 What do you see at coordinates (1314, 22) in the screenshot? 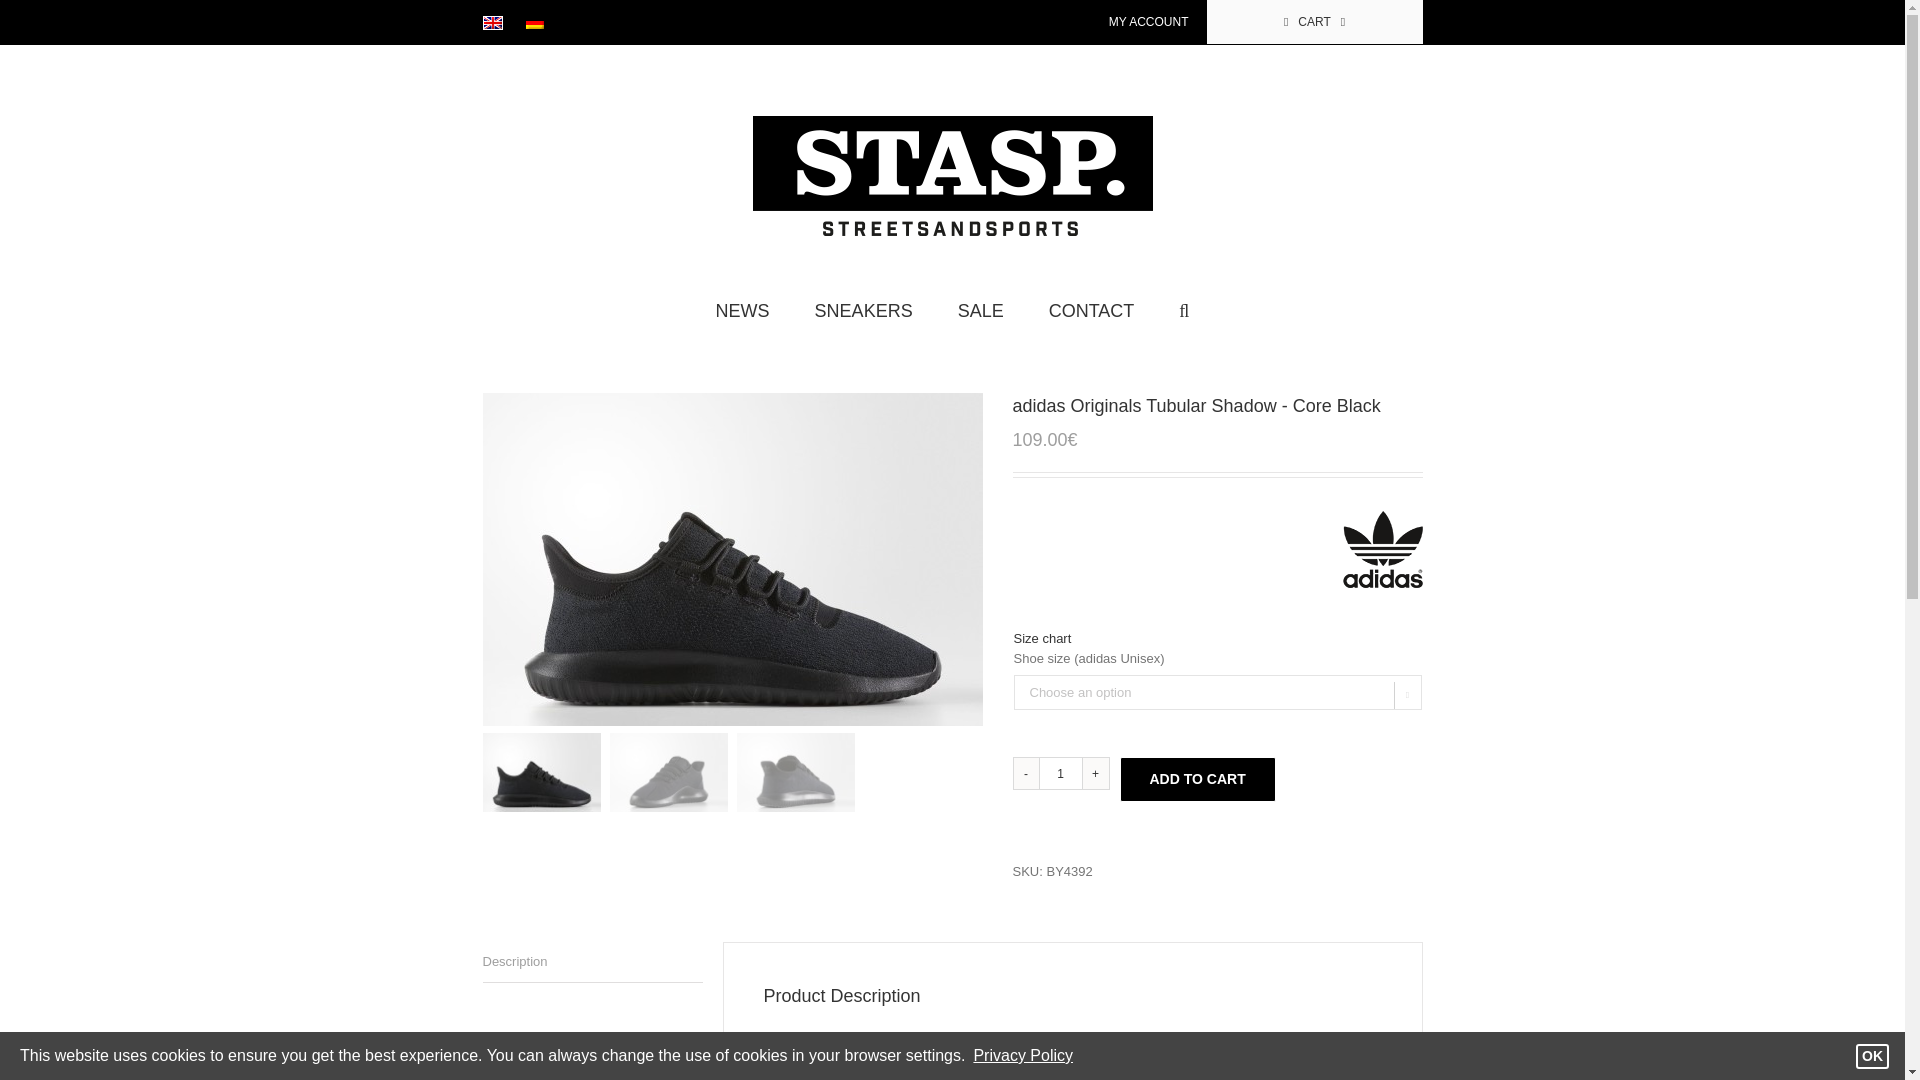
I see `CART` at bounding box center [1314, 22].